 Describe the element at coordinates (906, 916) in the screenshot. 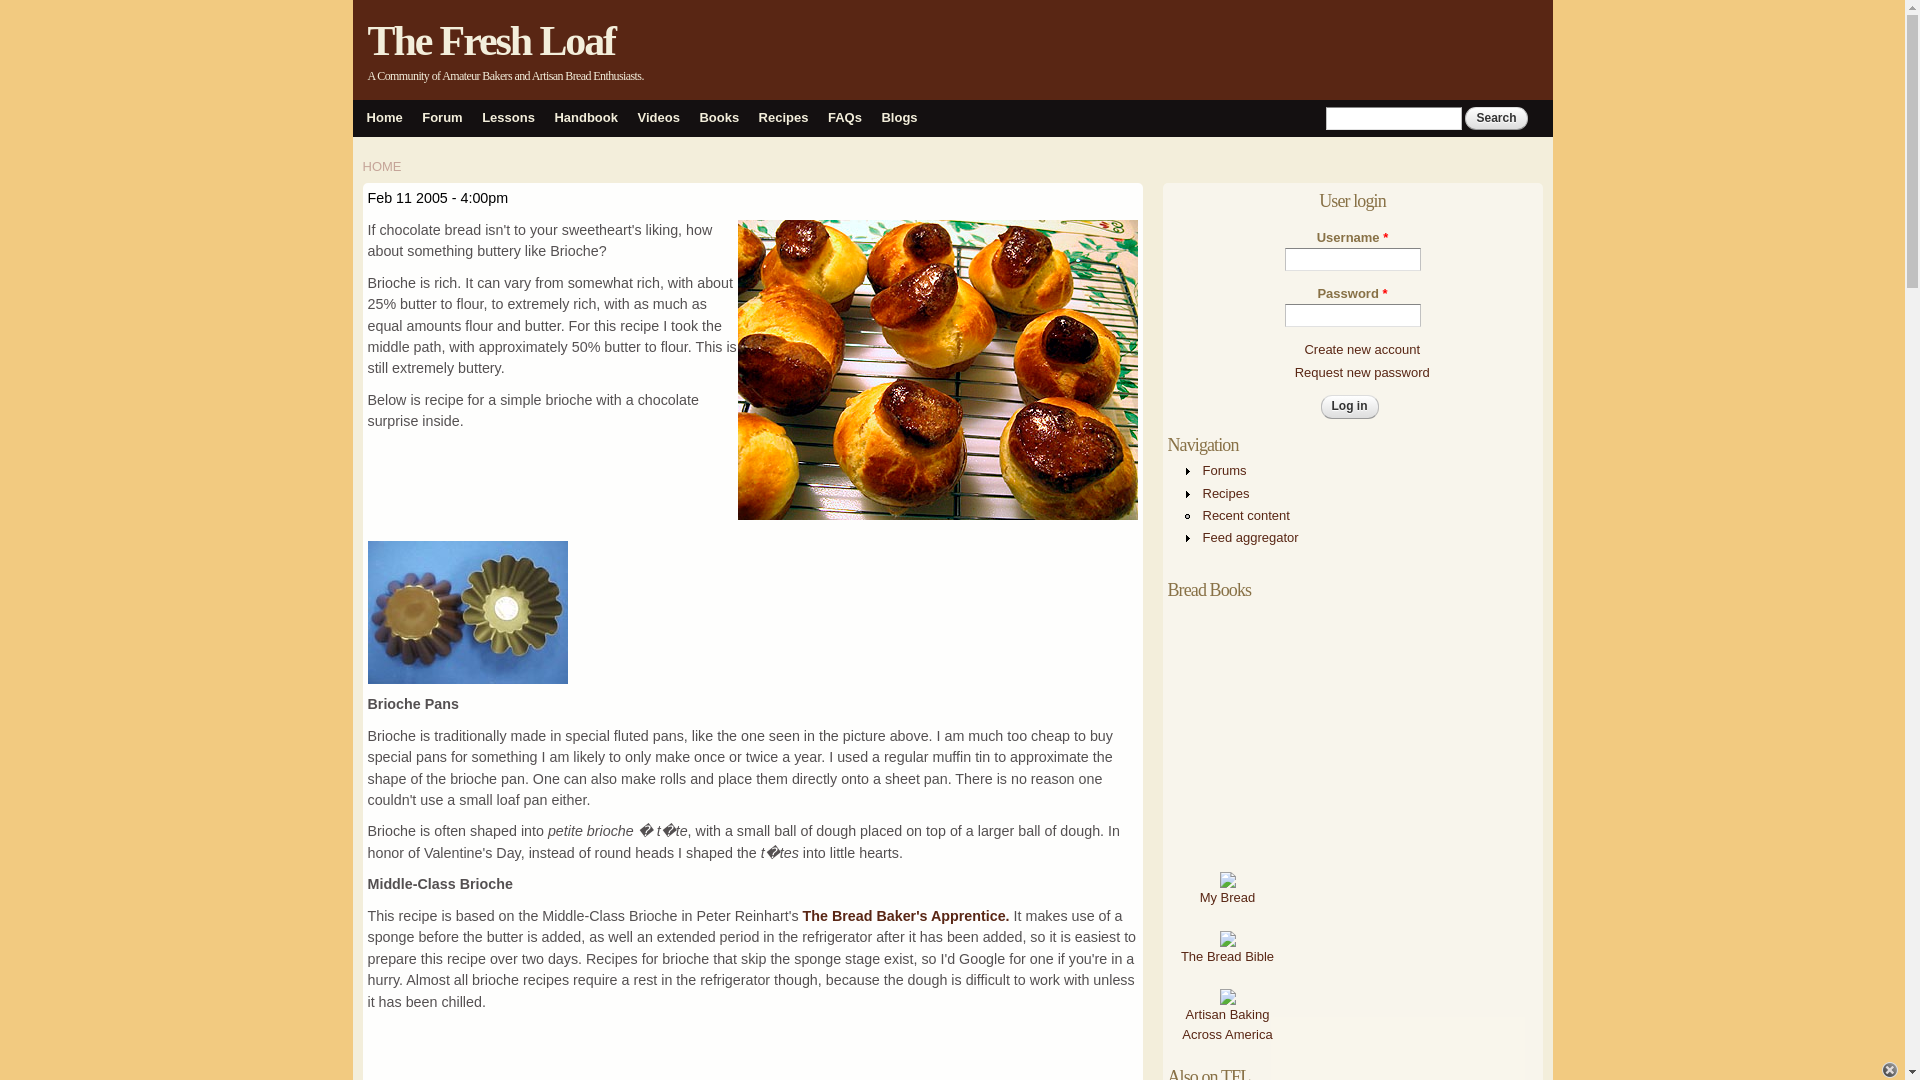

I see `The Bread Baker's Apprentice.` at that location.